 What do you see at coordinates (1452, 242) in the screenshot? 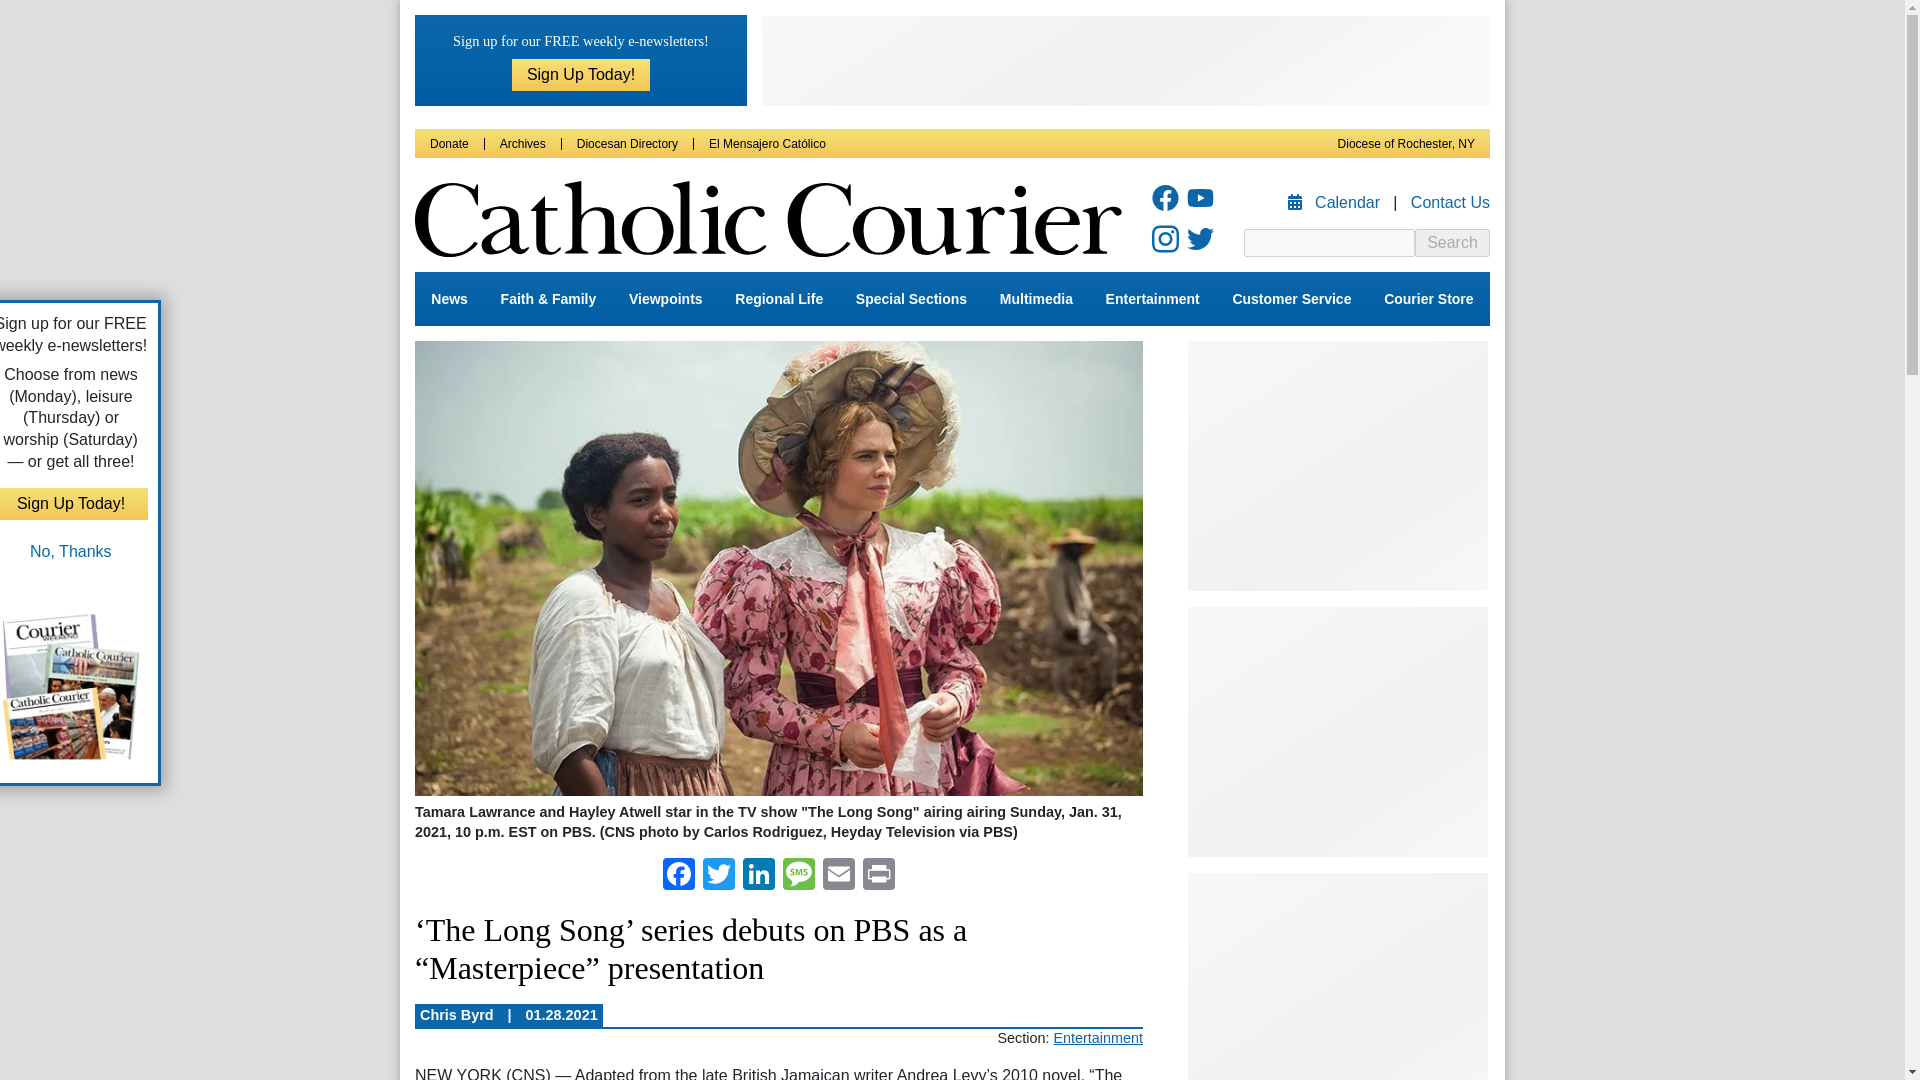
I see `Search` at bounding box center [1452, 242].